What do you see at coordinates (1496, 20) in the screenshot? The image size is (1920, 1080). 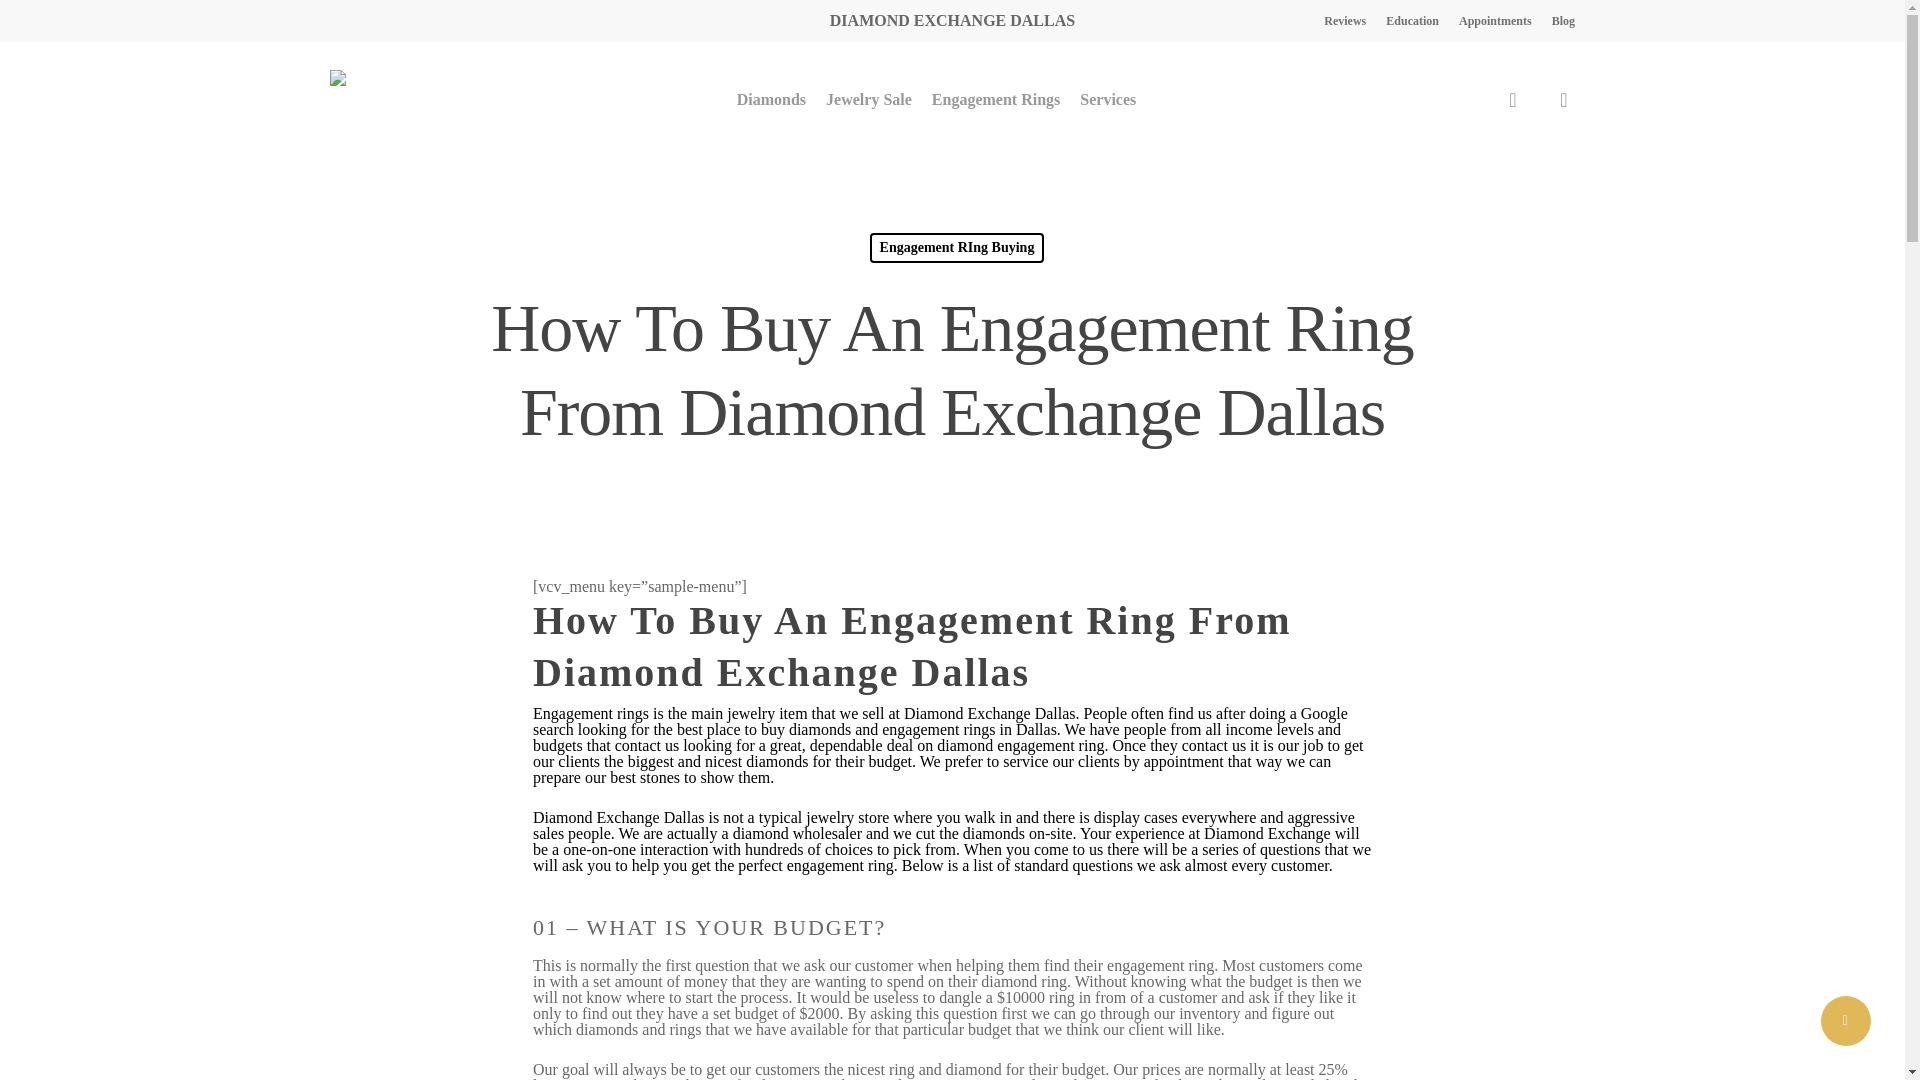 I see `Appointments` at bounding box center [1496, 20].